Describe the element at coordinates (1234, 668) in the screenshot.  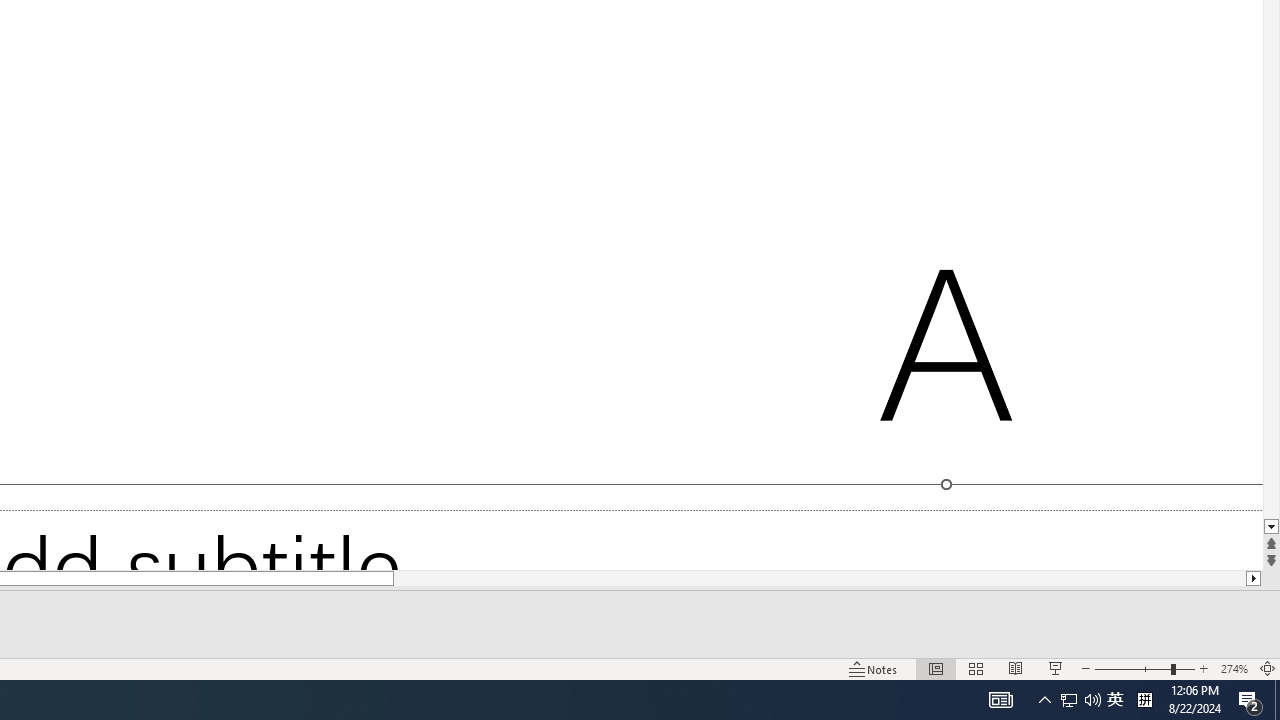
I see `Zoom 274%` at that location.